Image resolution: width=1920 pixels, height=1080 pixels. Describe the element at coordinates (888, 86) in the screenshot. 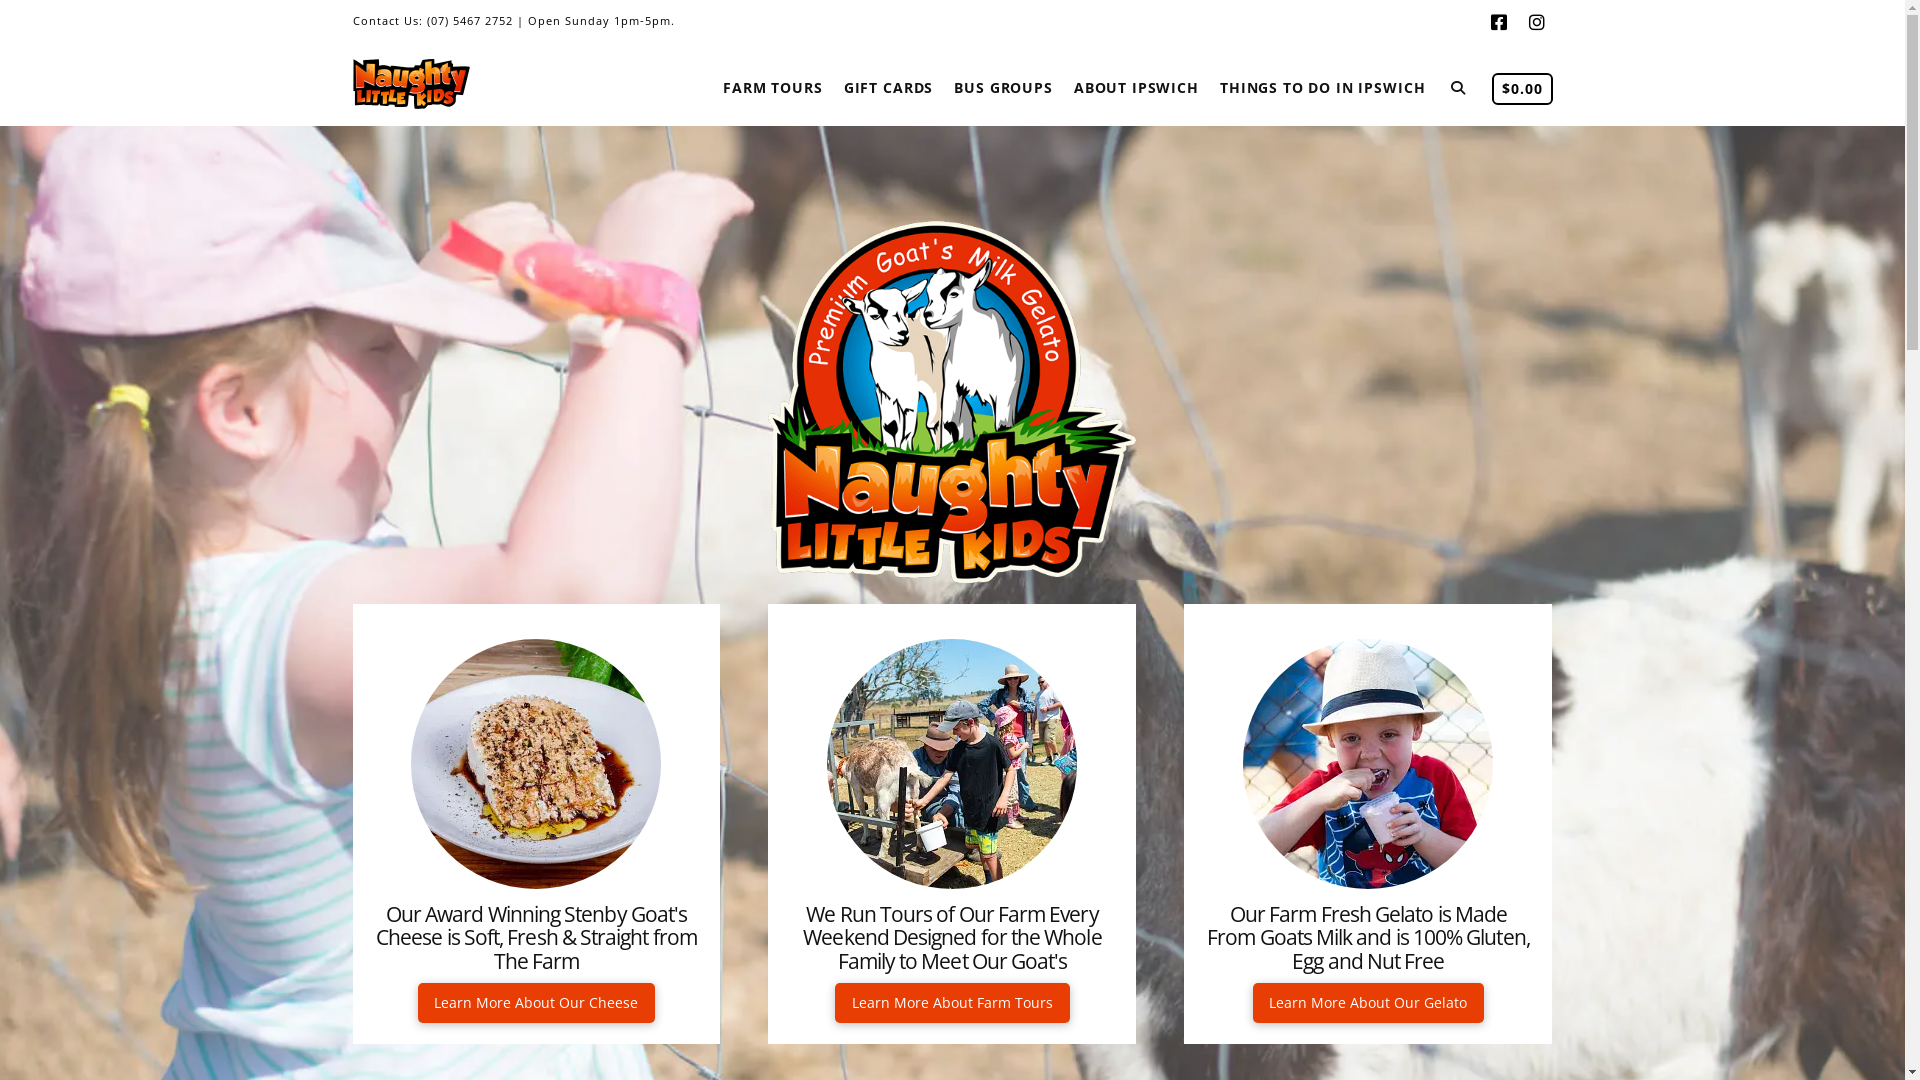

I see `GIFT CARDS` at that location.